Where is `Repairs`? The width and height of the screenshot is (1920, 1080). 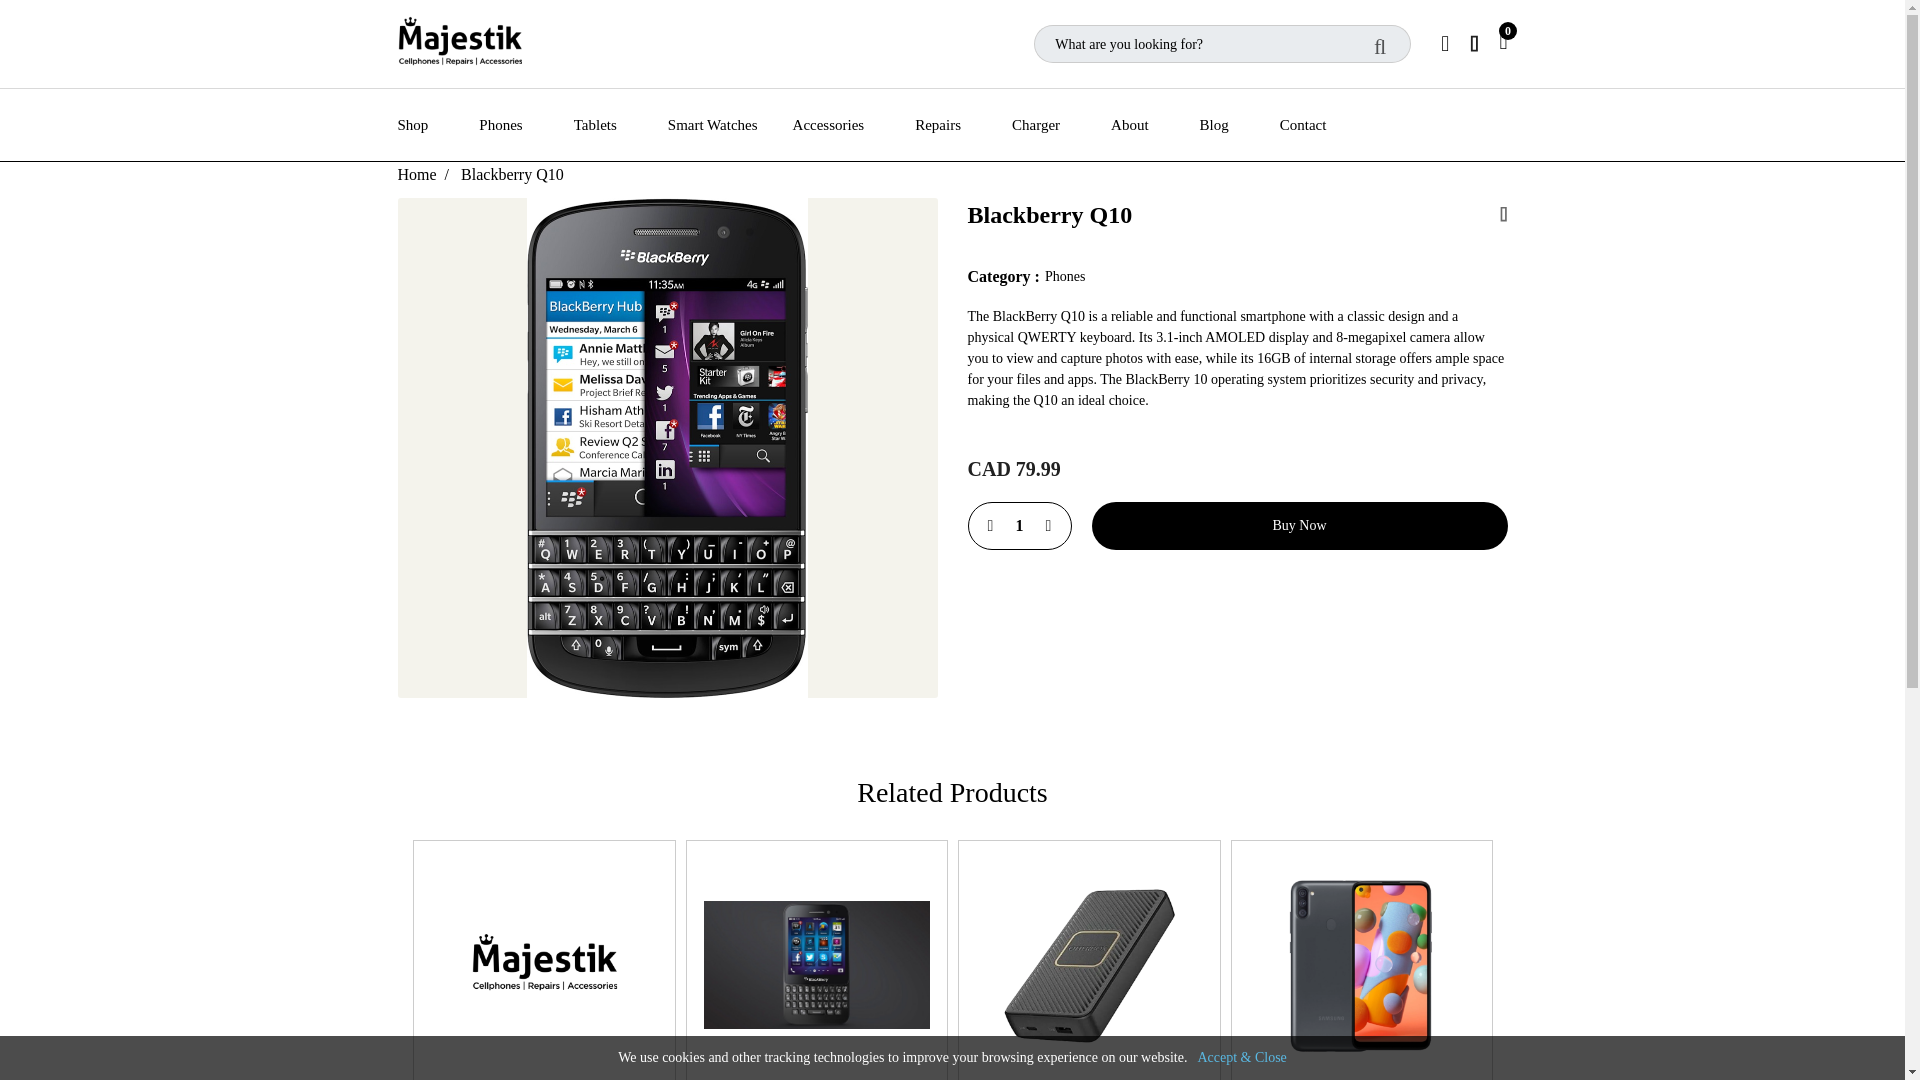 Repairs is located at coordinates (963, 125).